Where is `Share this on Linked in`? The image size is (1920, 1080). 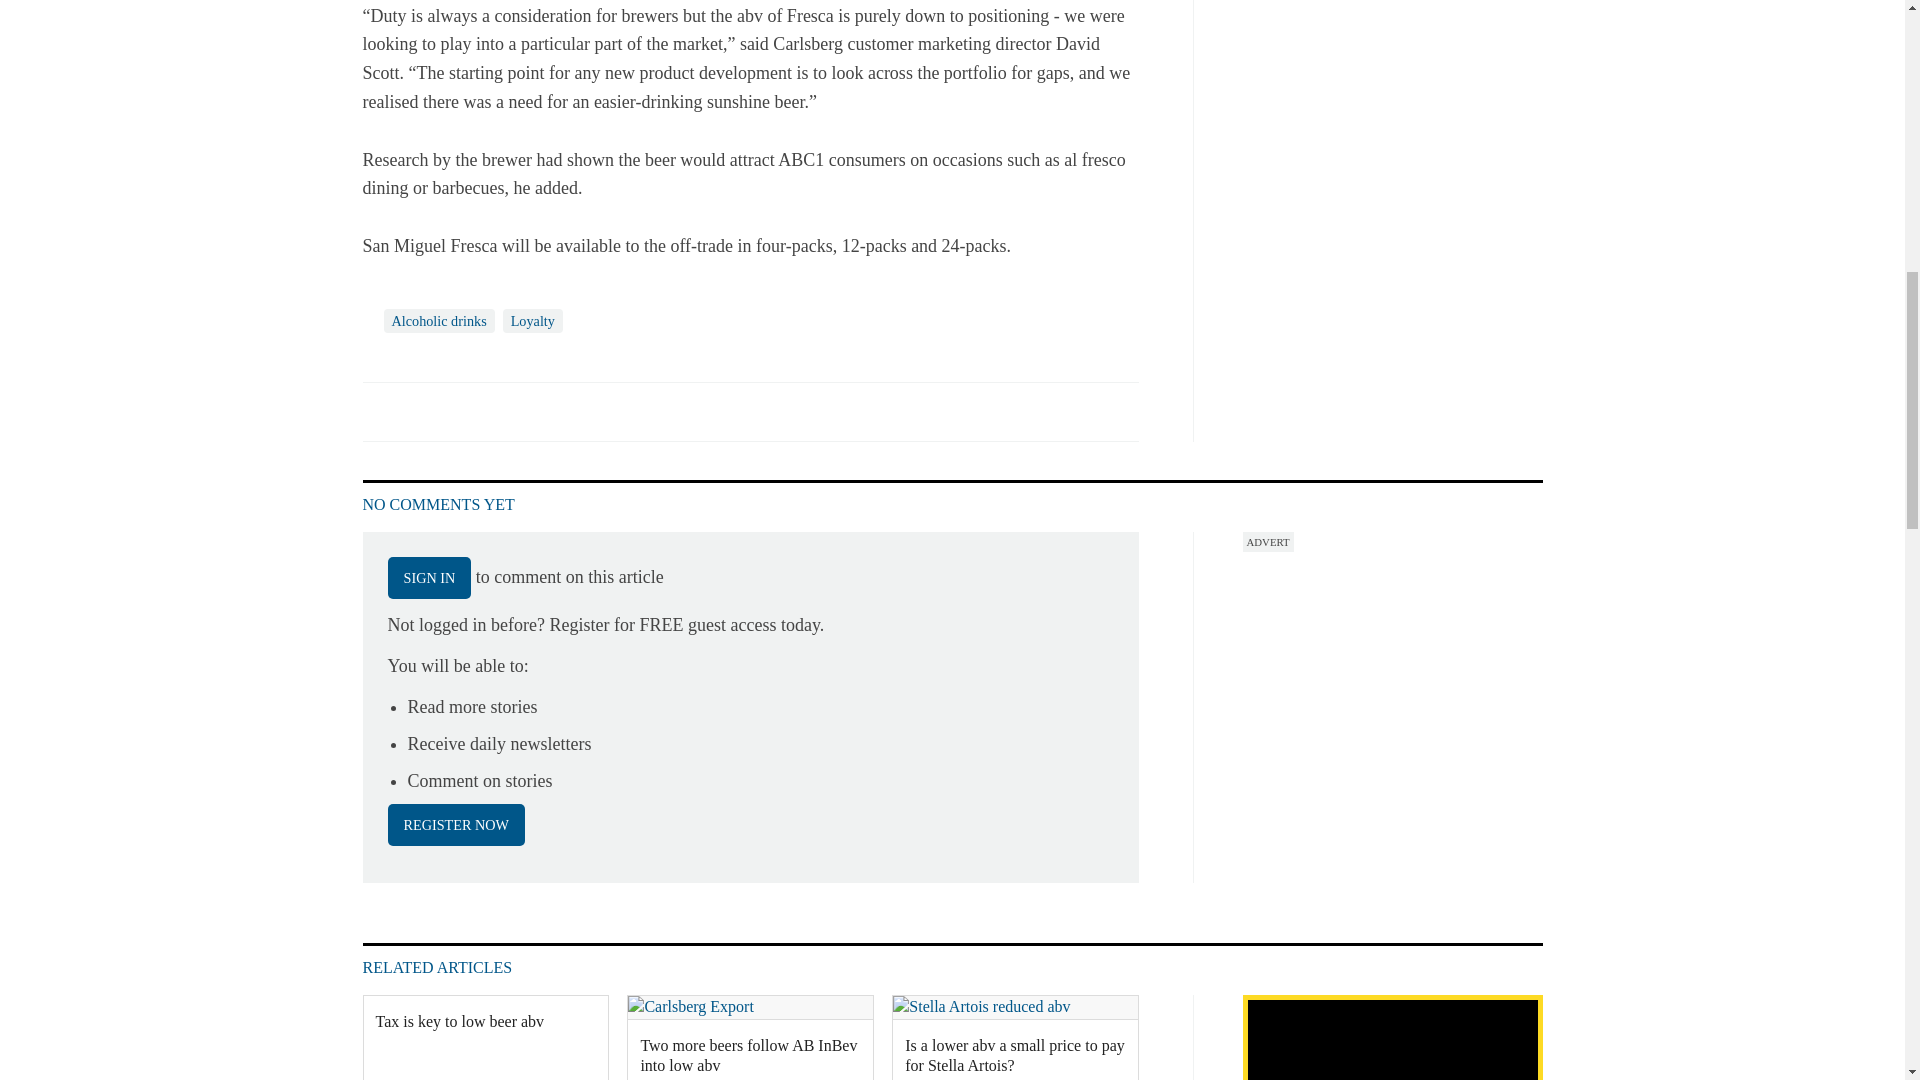 Share this on Linked in is located at coordinates (465, 410).